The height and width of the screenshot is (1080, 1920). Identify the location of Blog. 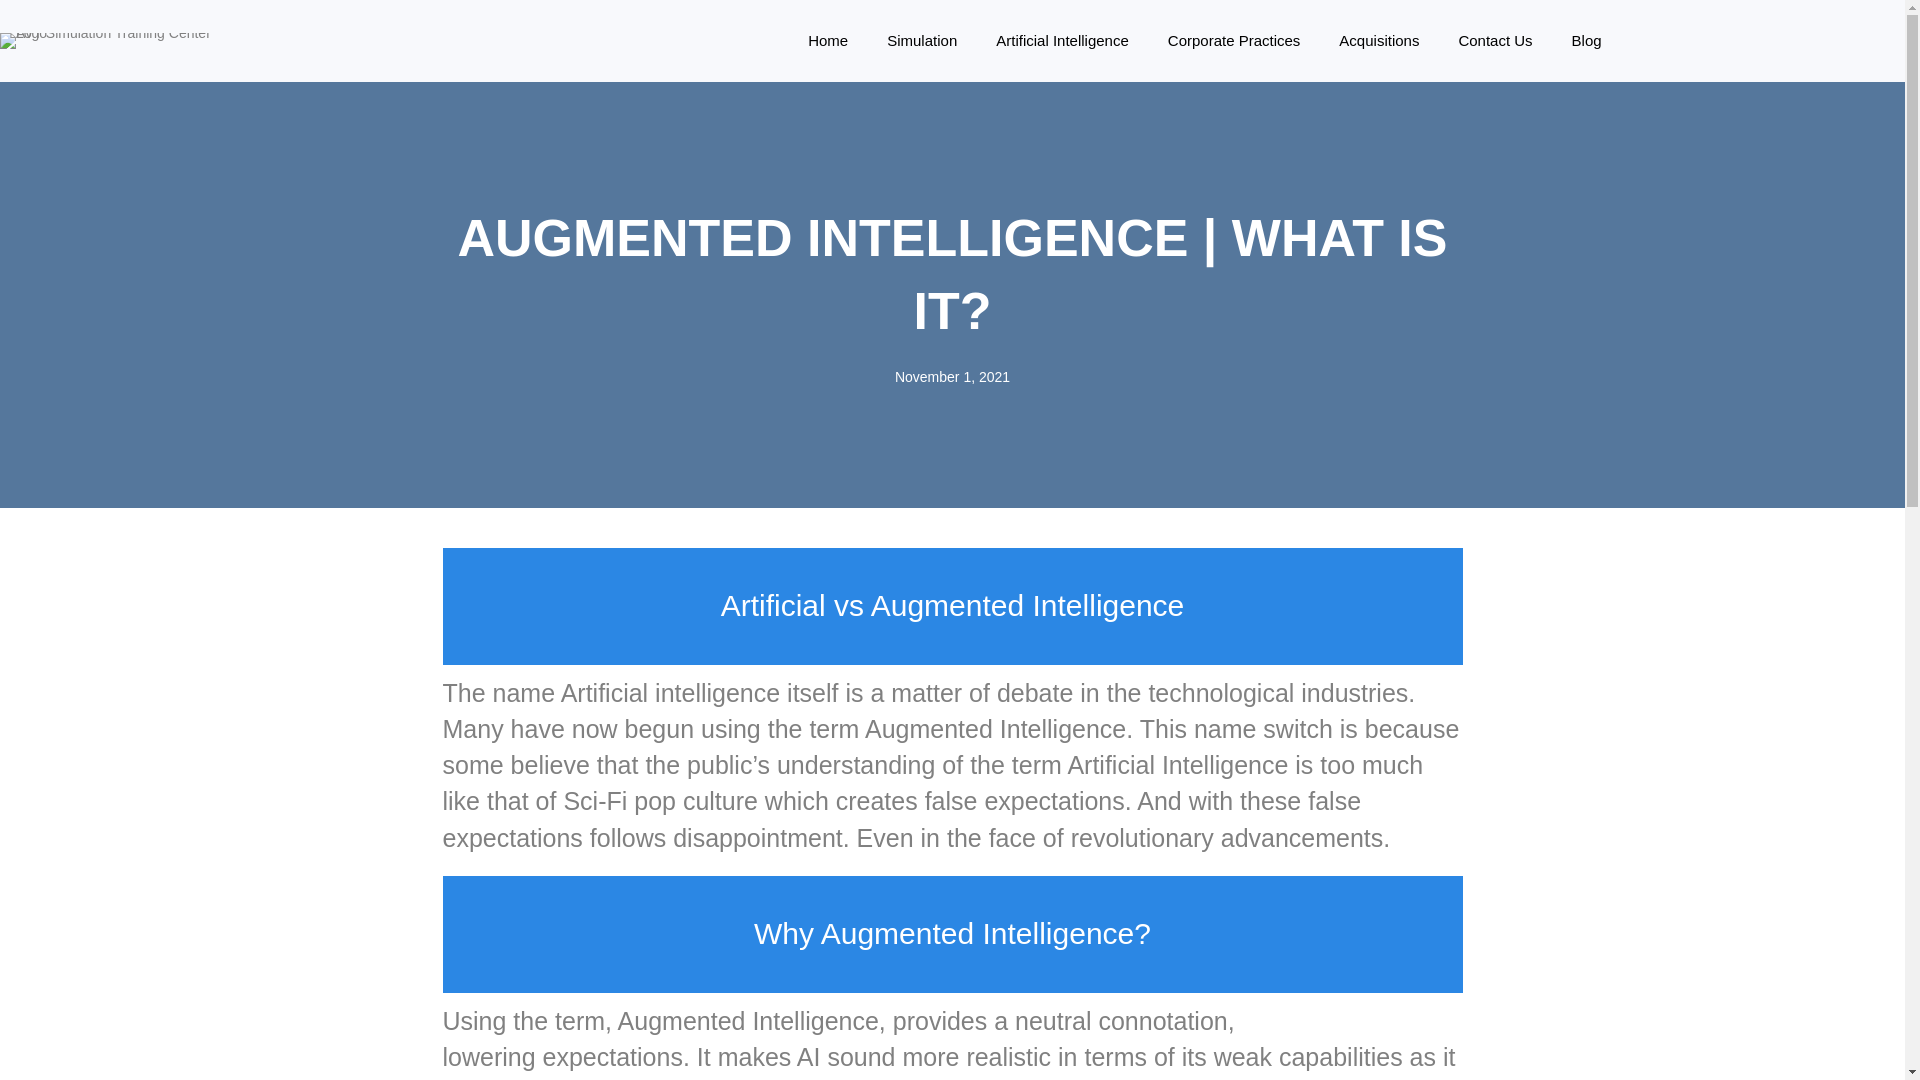
(1586, 40).